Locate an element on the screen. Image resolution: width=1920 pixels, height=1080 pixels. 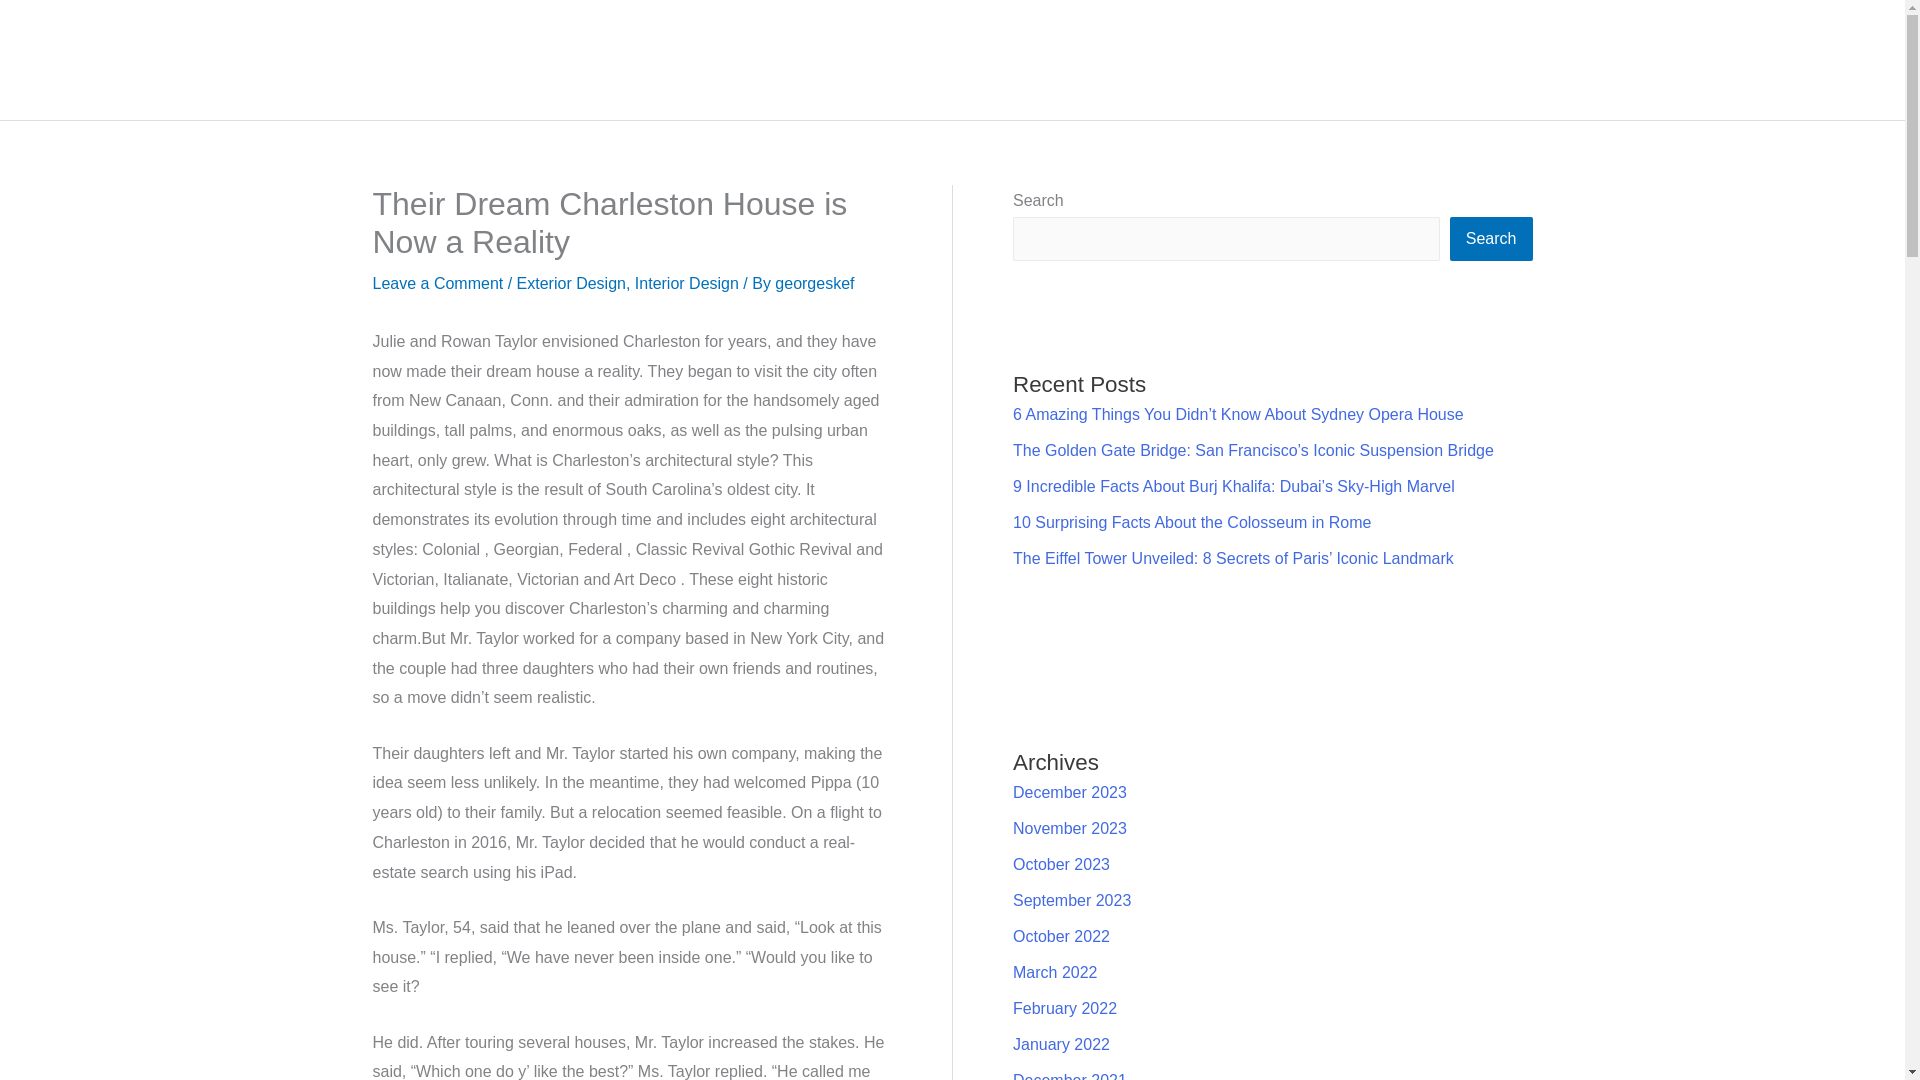
View all posts by georgeskef is located at coordinates (814, 283).